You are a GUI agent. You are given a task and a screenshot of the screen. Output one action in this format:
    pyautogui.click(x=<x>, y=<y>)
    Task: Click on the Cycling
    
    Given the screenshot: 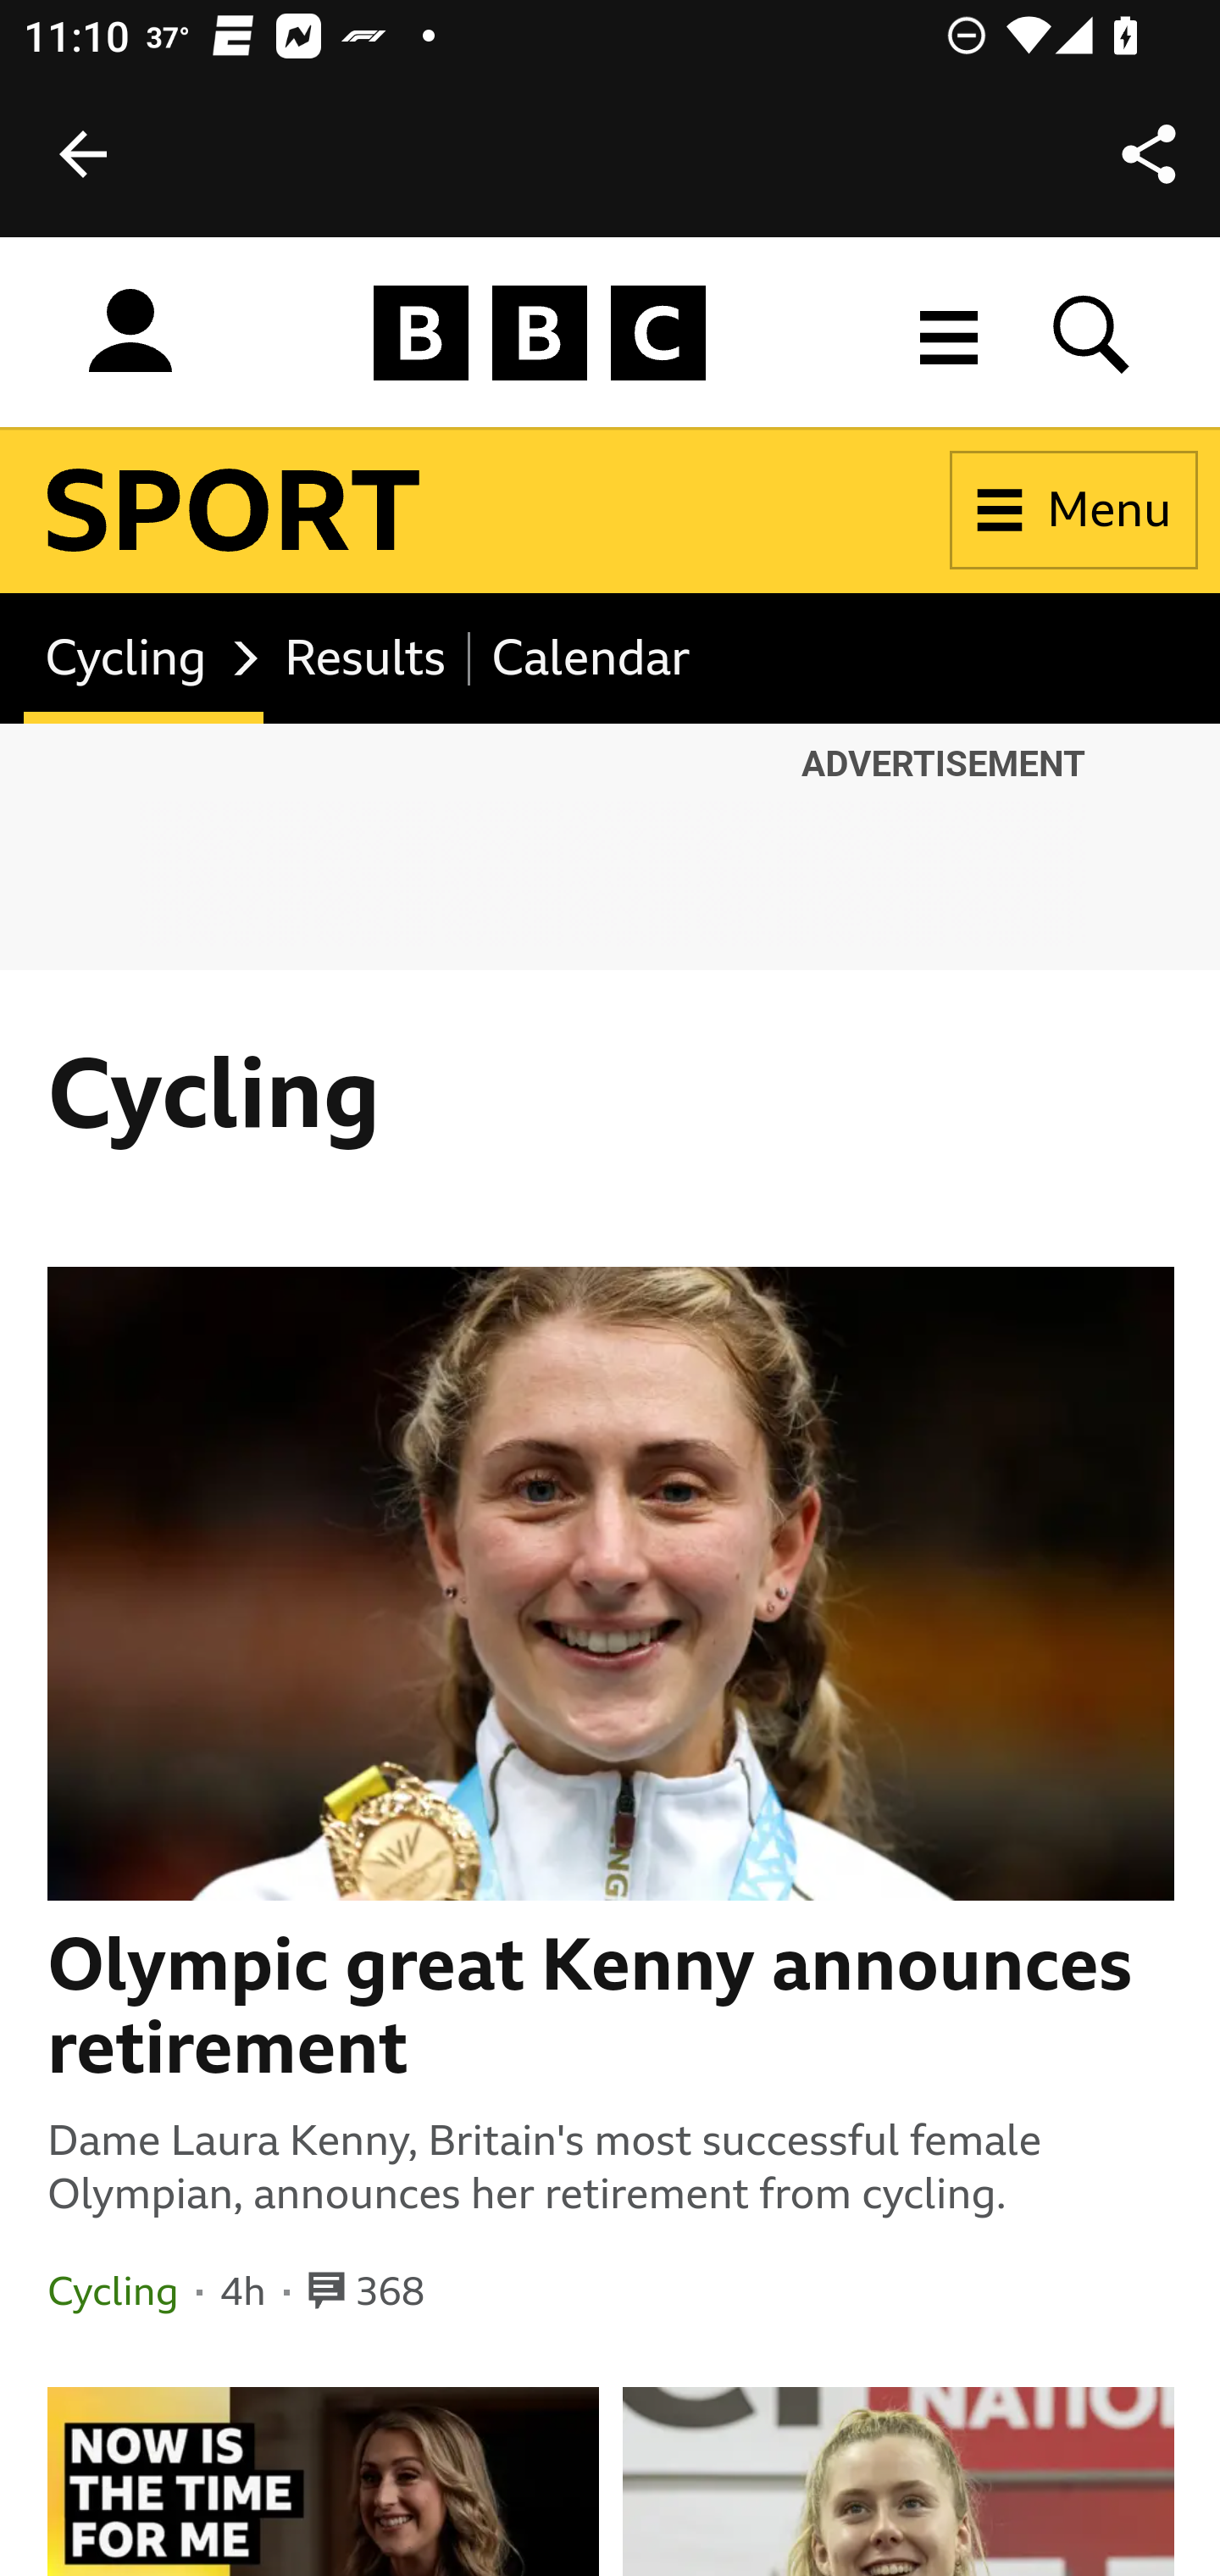 What is the action you would take?
    pyautogui.click(x=114, y=2291)
    